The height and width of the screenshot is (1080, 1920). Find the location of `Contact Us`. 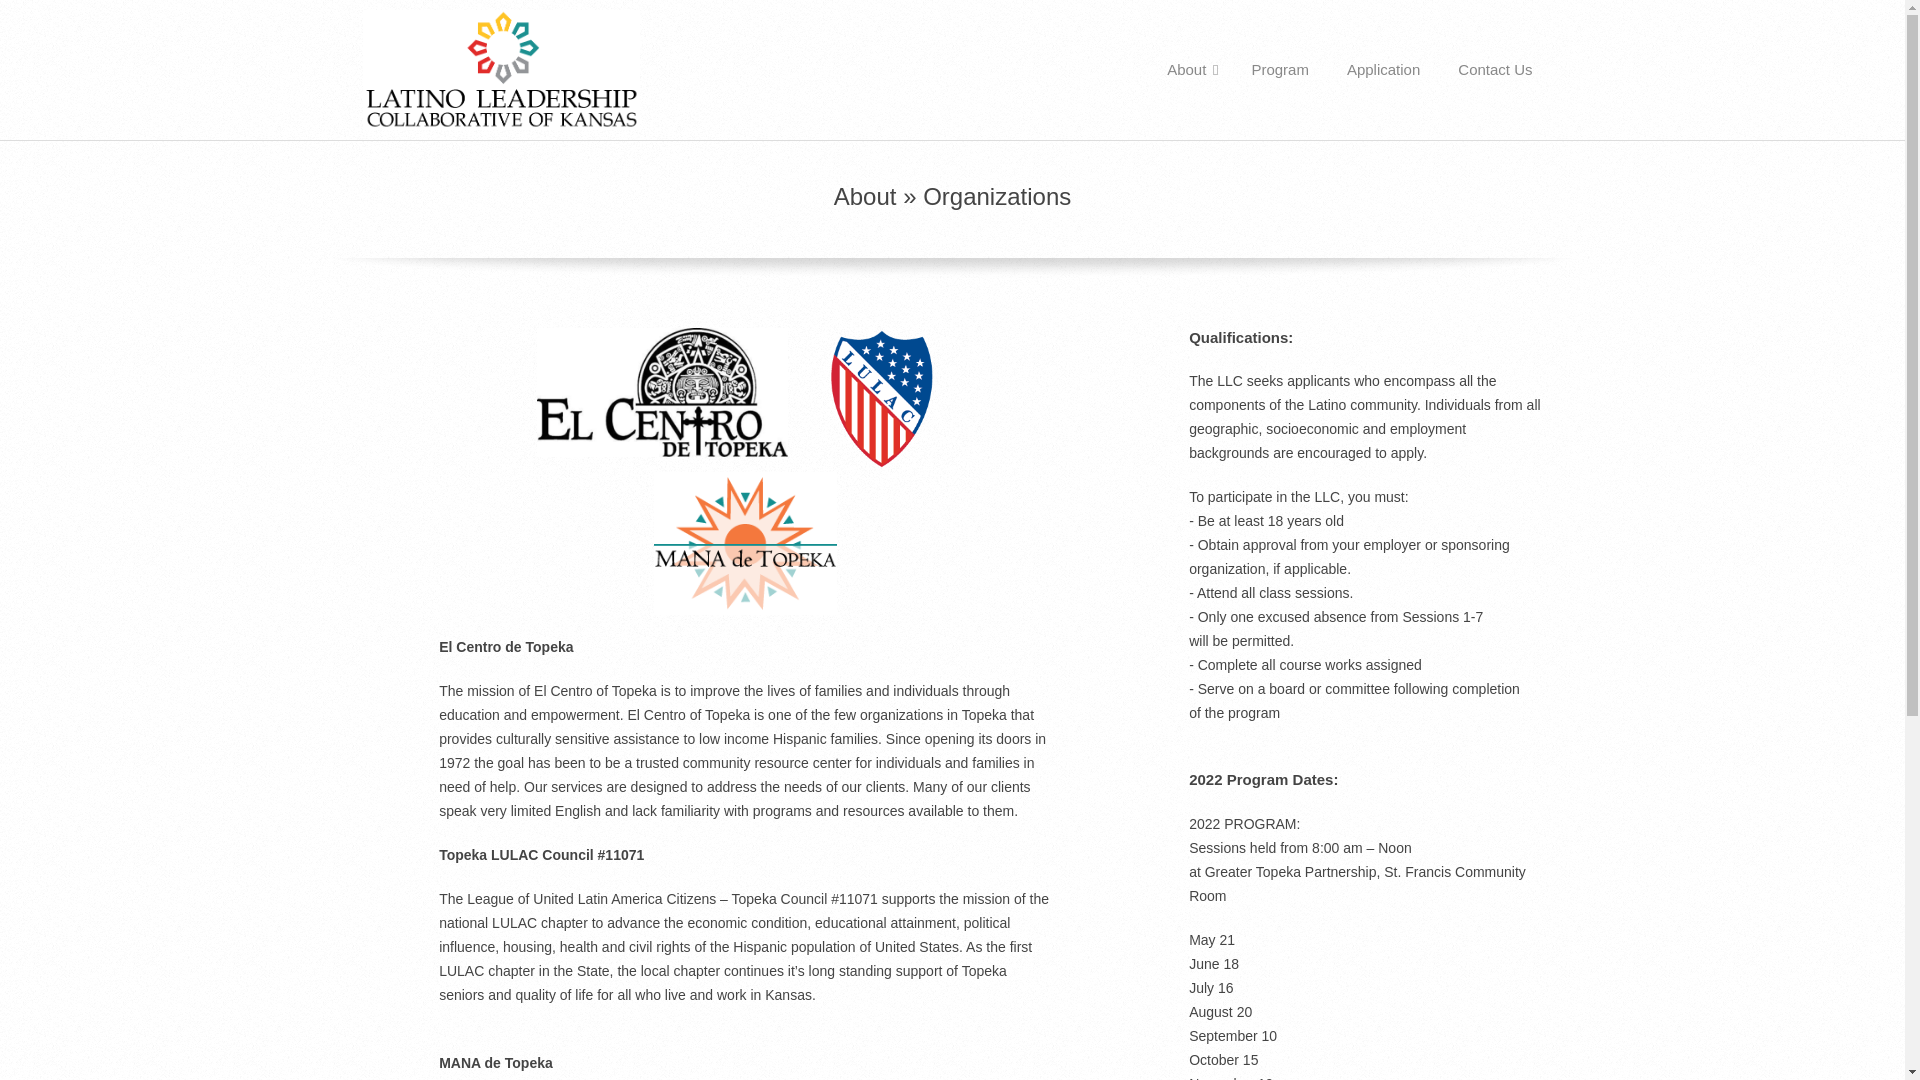

Contact Us is located at coordinates (1494, 69).